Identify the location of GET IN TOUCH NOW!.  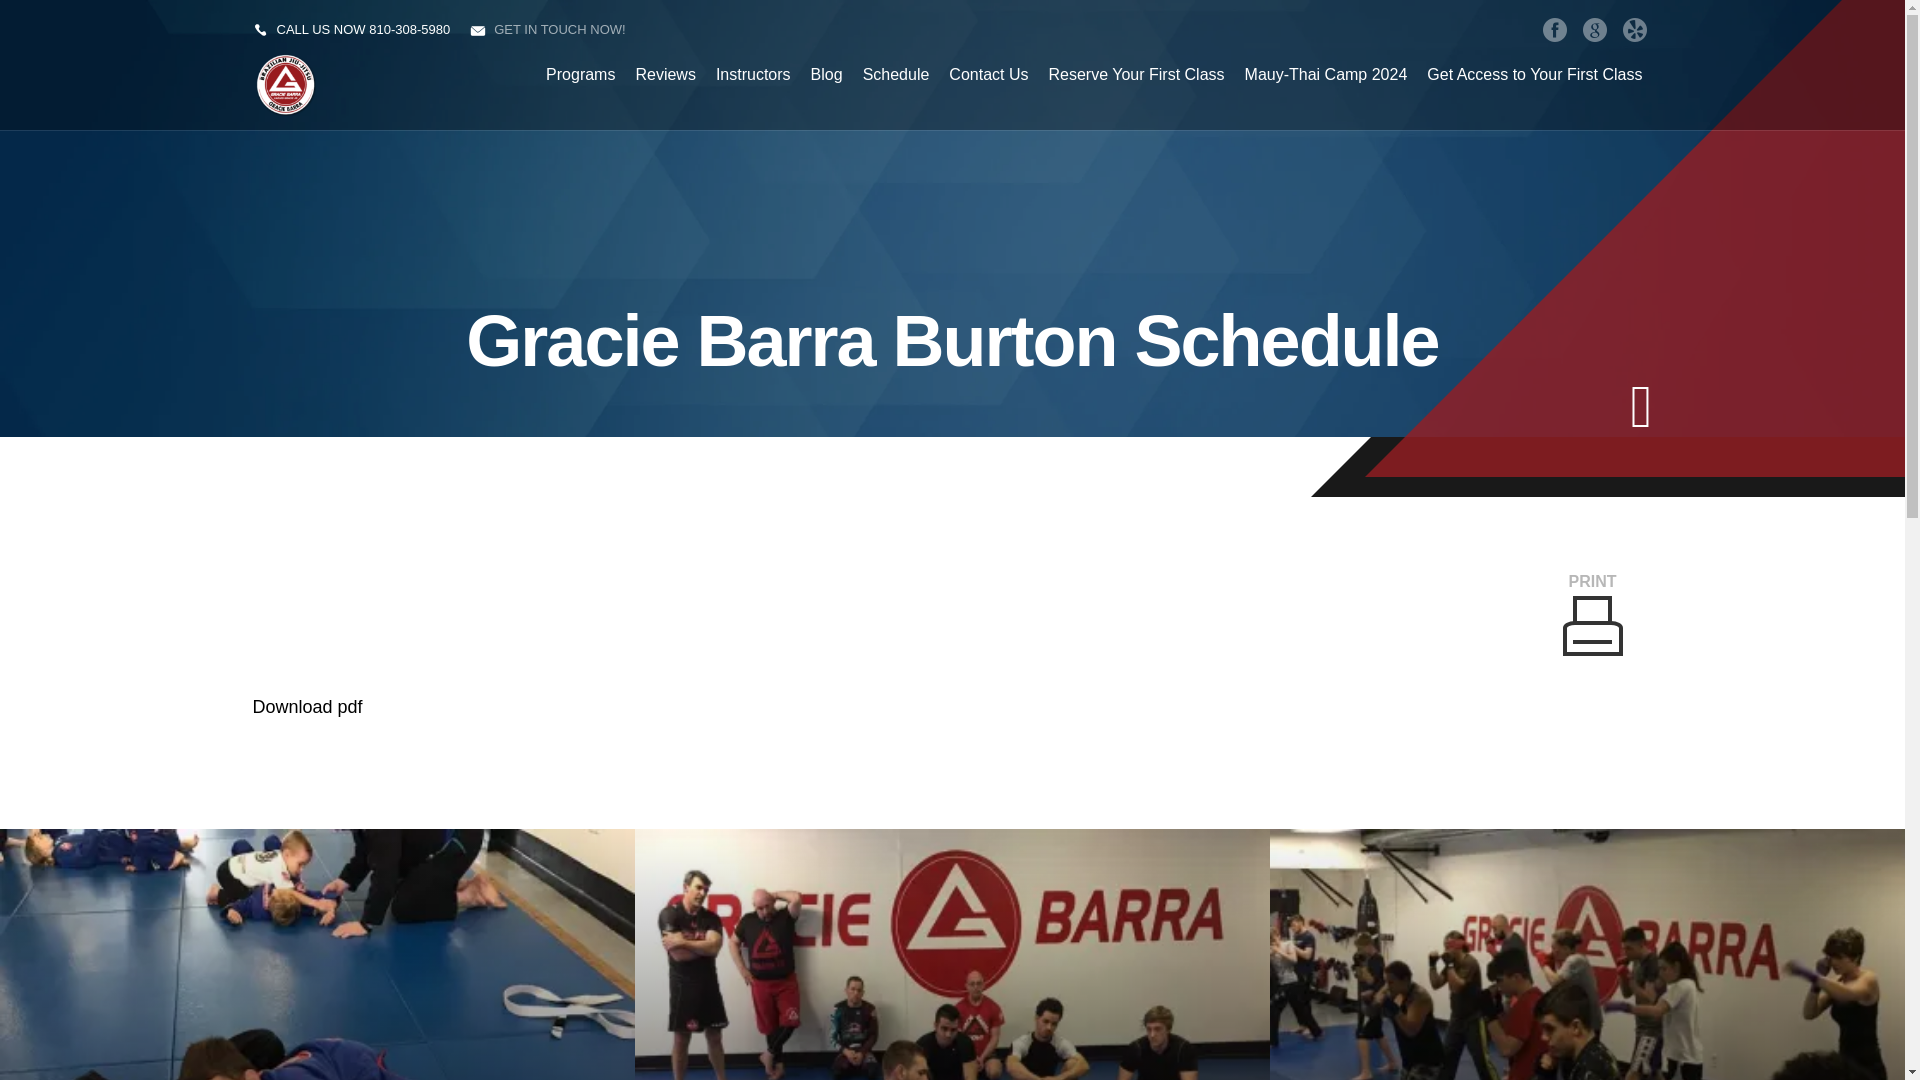
(559, 28).